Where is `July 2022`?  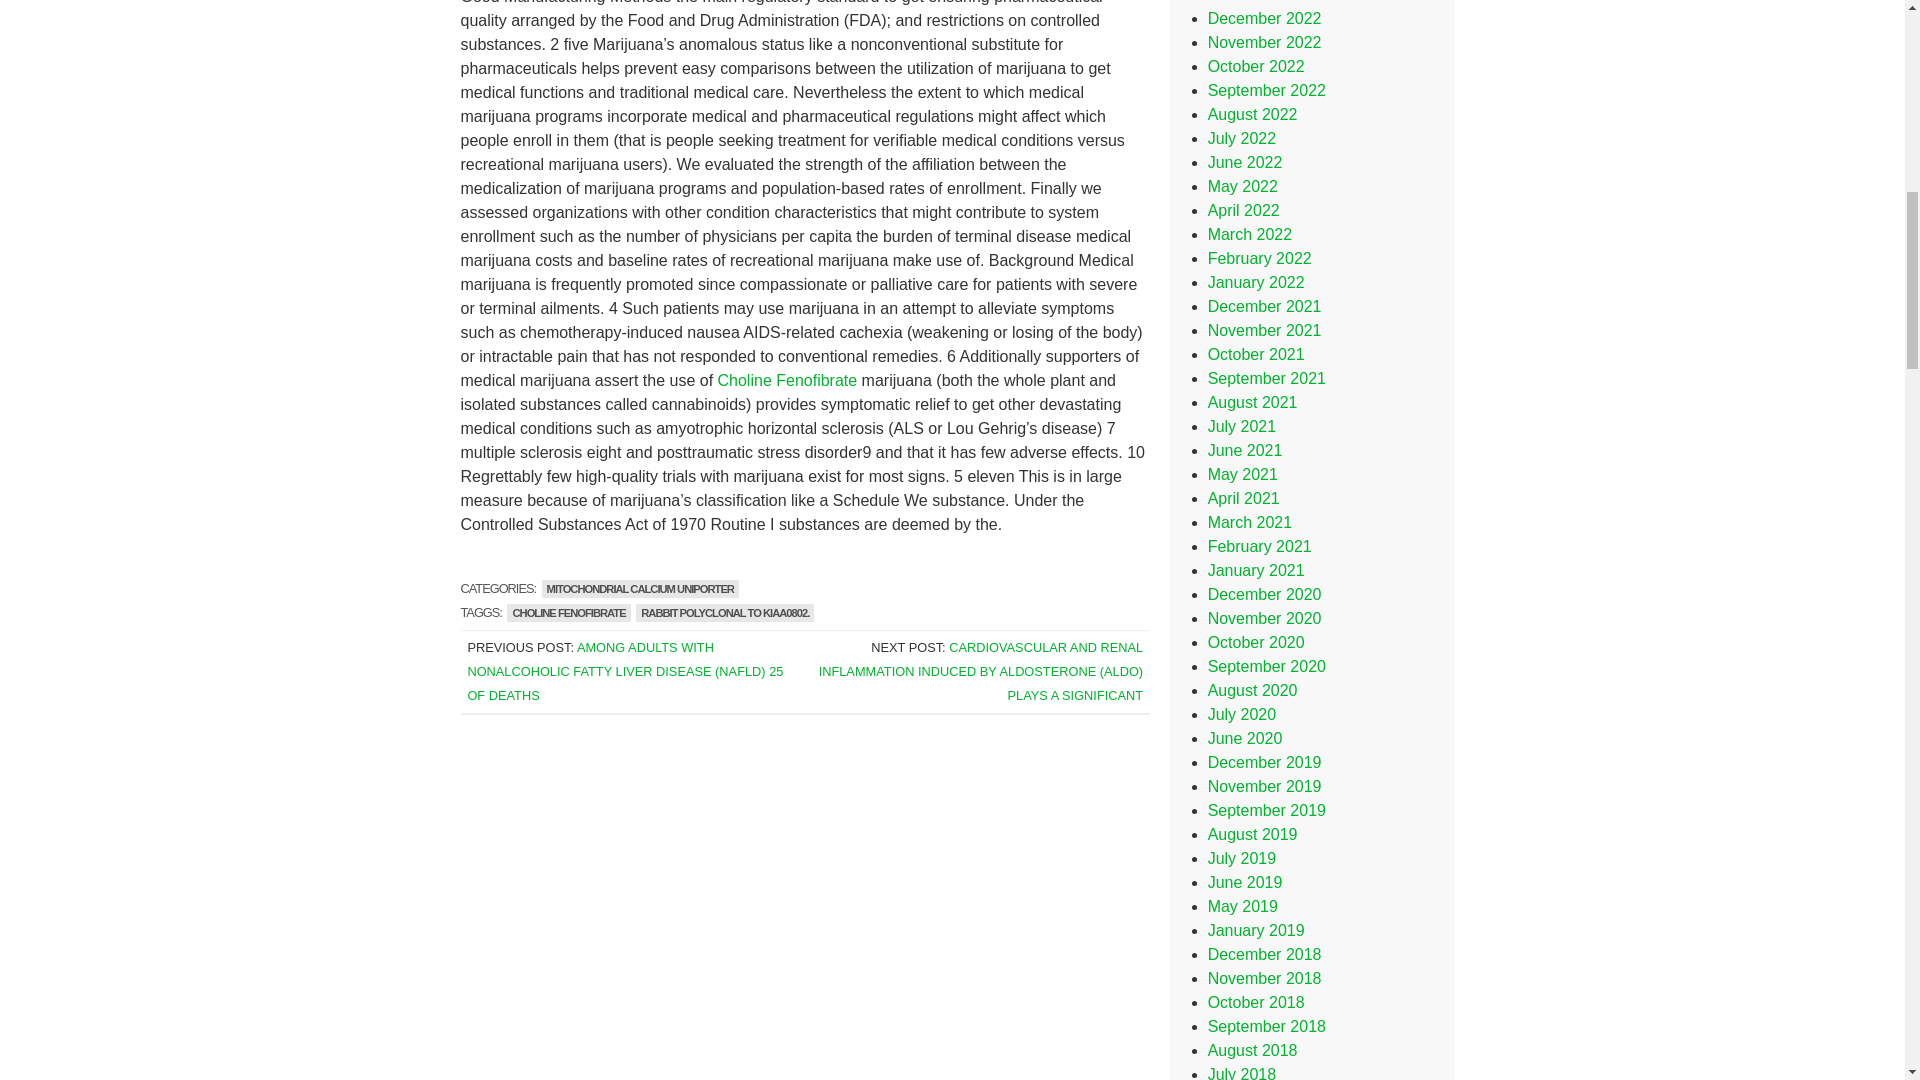 July 2022 is located at coordinates (1242, 138).